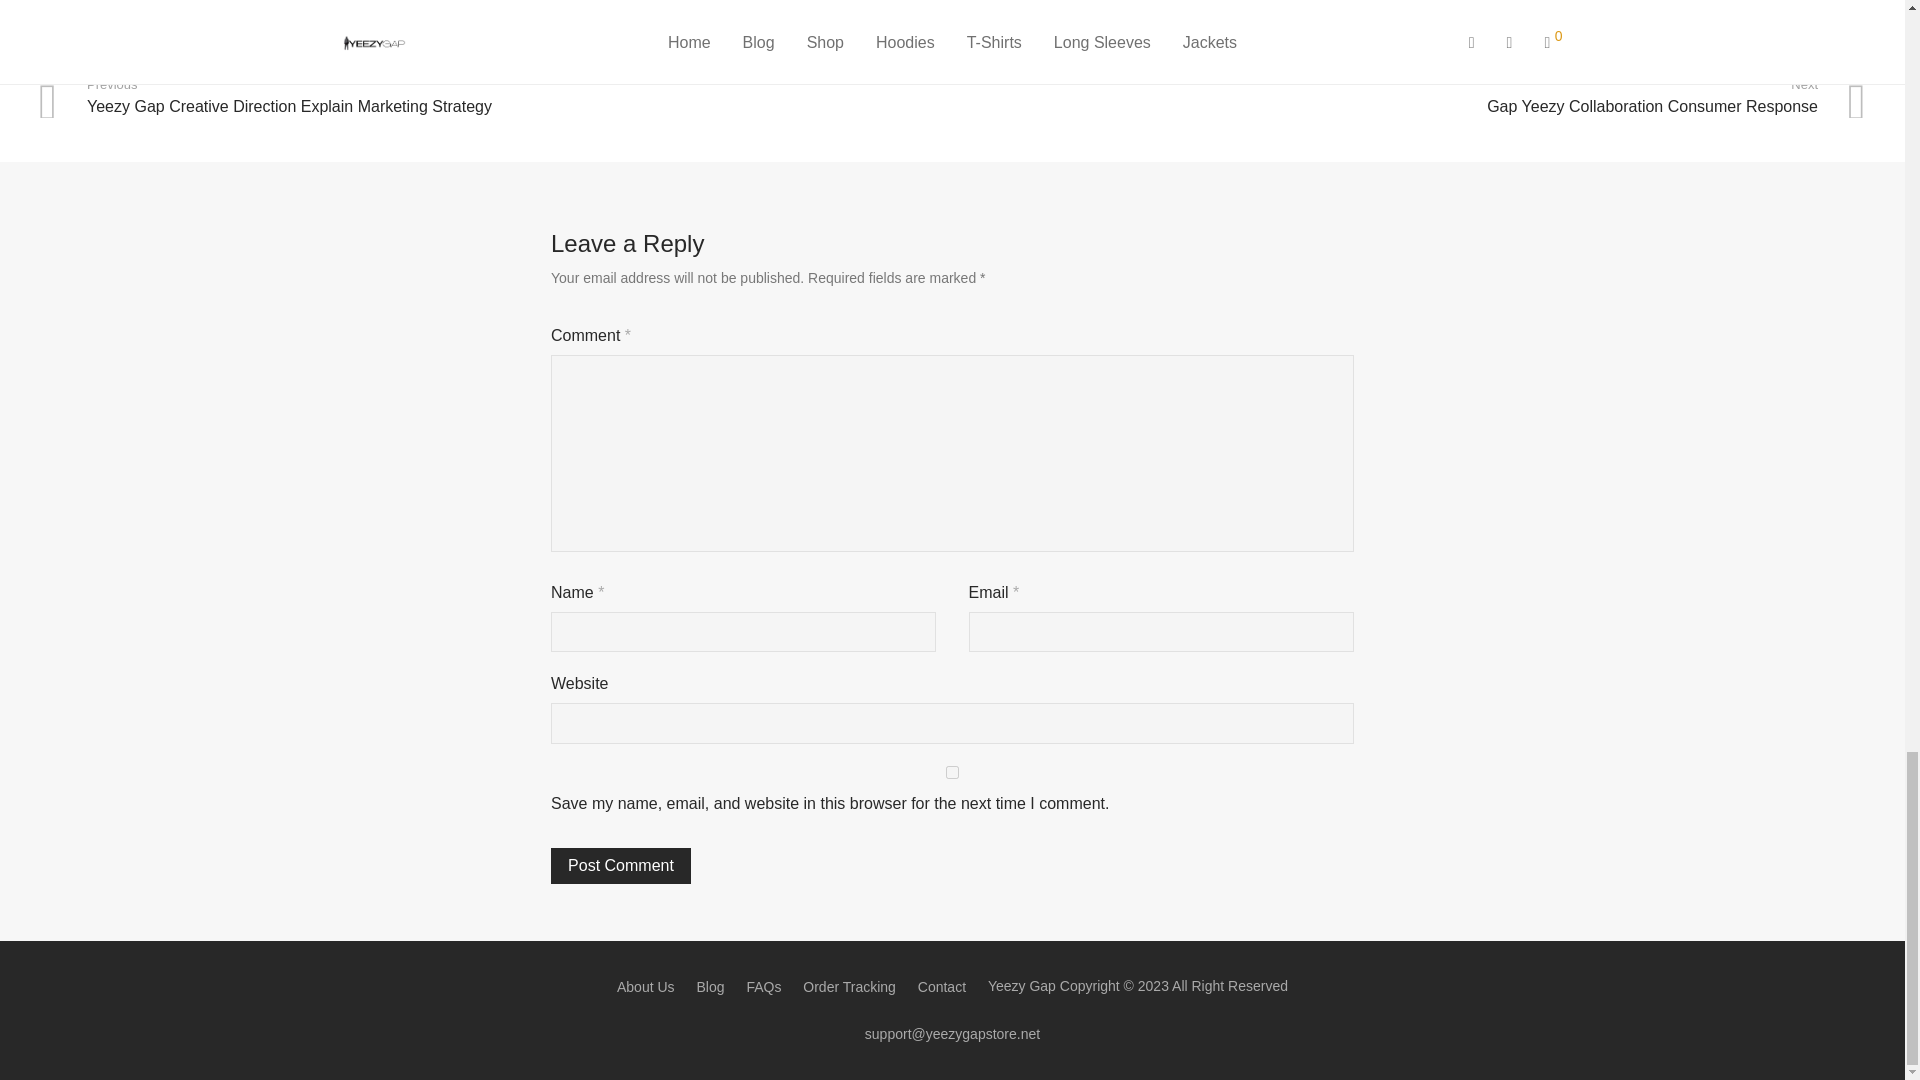 The height and width of the screenshot is (1080, 1920). I want to click on Post Comment, so click(621, 866).